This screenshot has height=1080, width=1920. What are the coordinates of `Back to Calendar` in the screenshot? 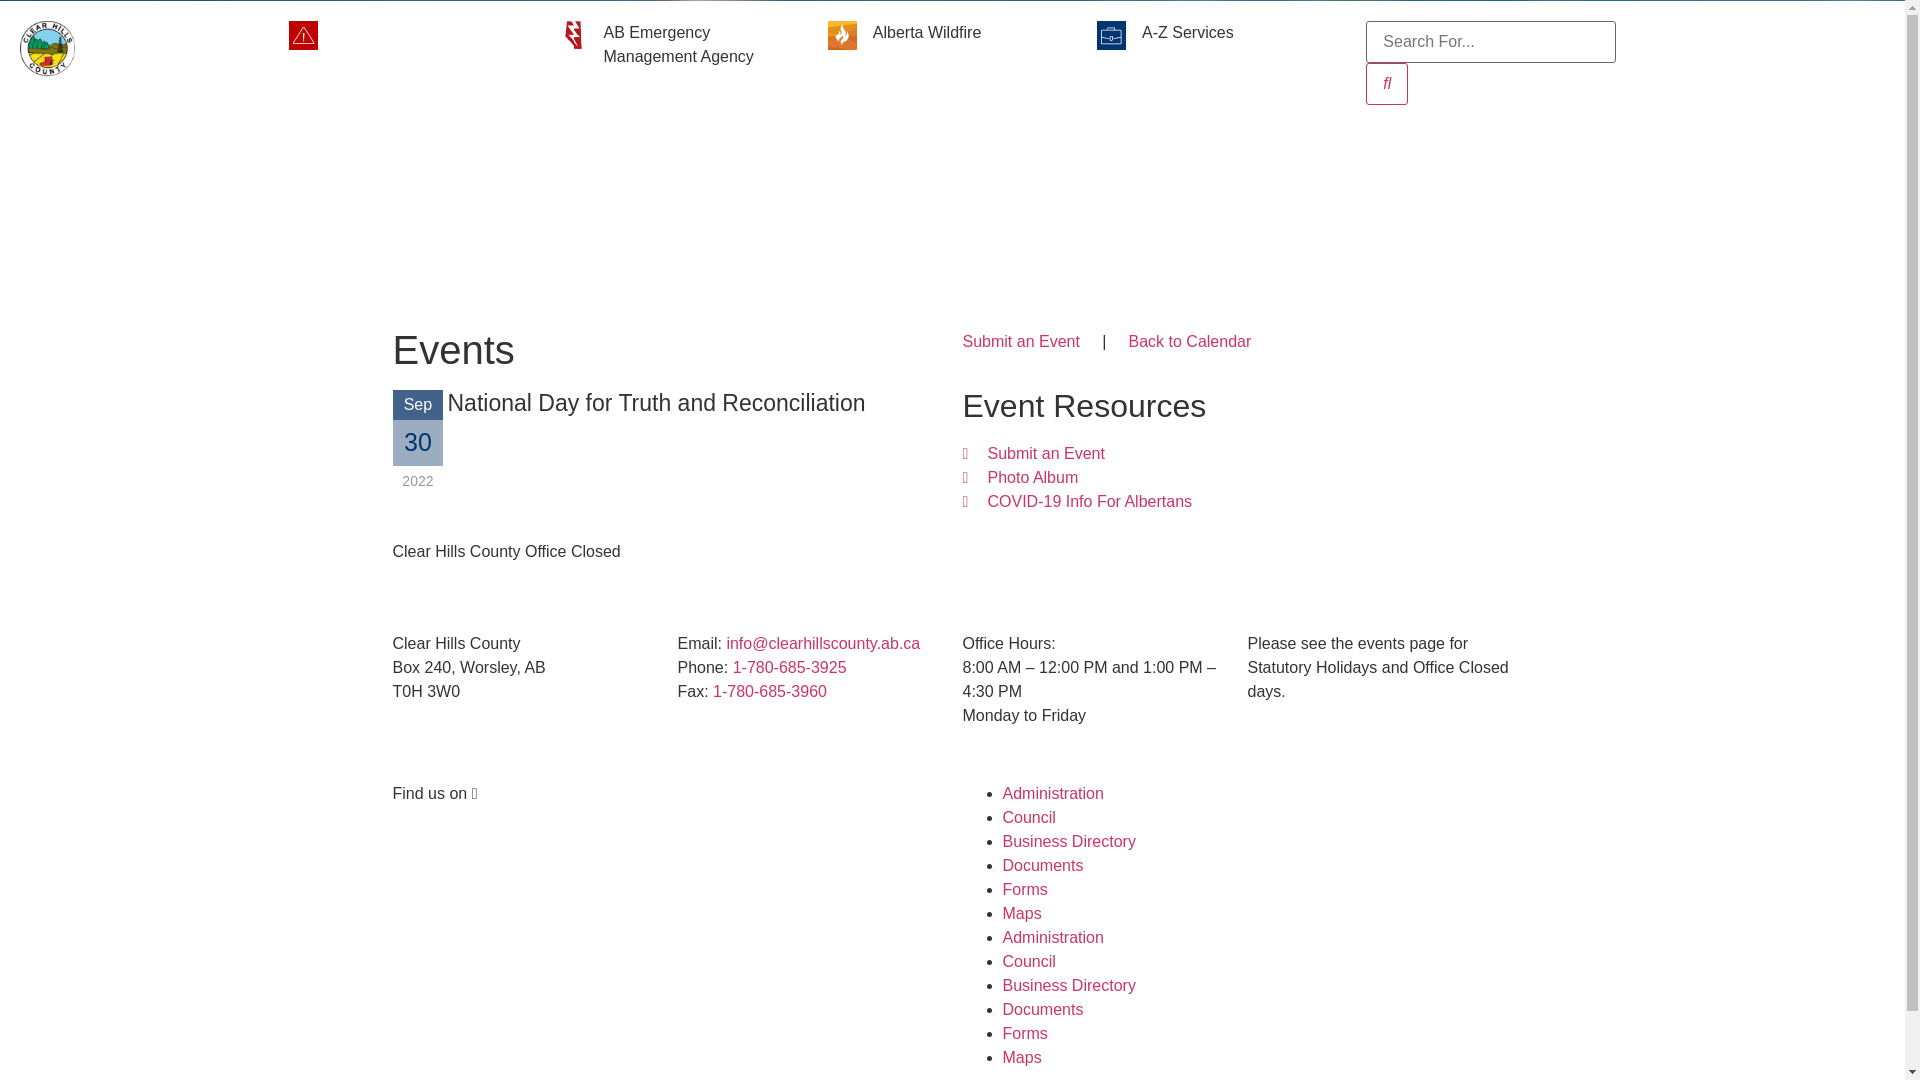 It's located at (1190, 342).